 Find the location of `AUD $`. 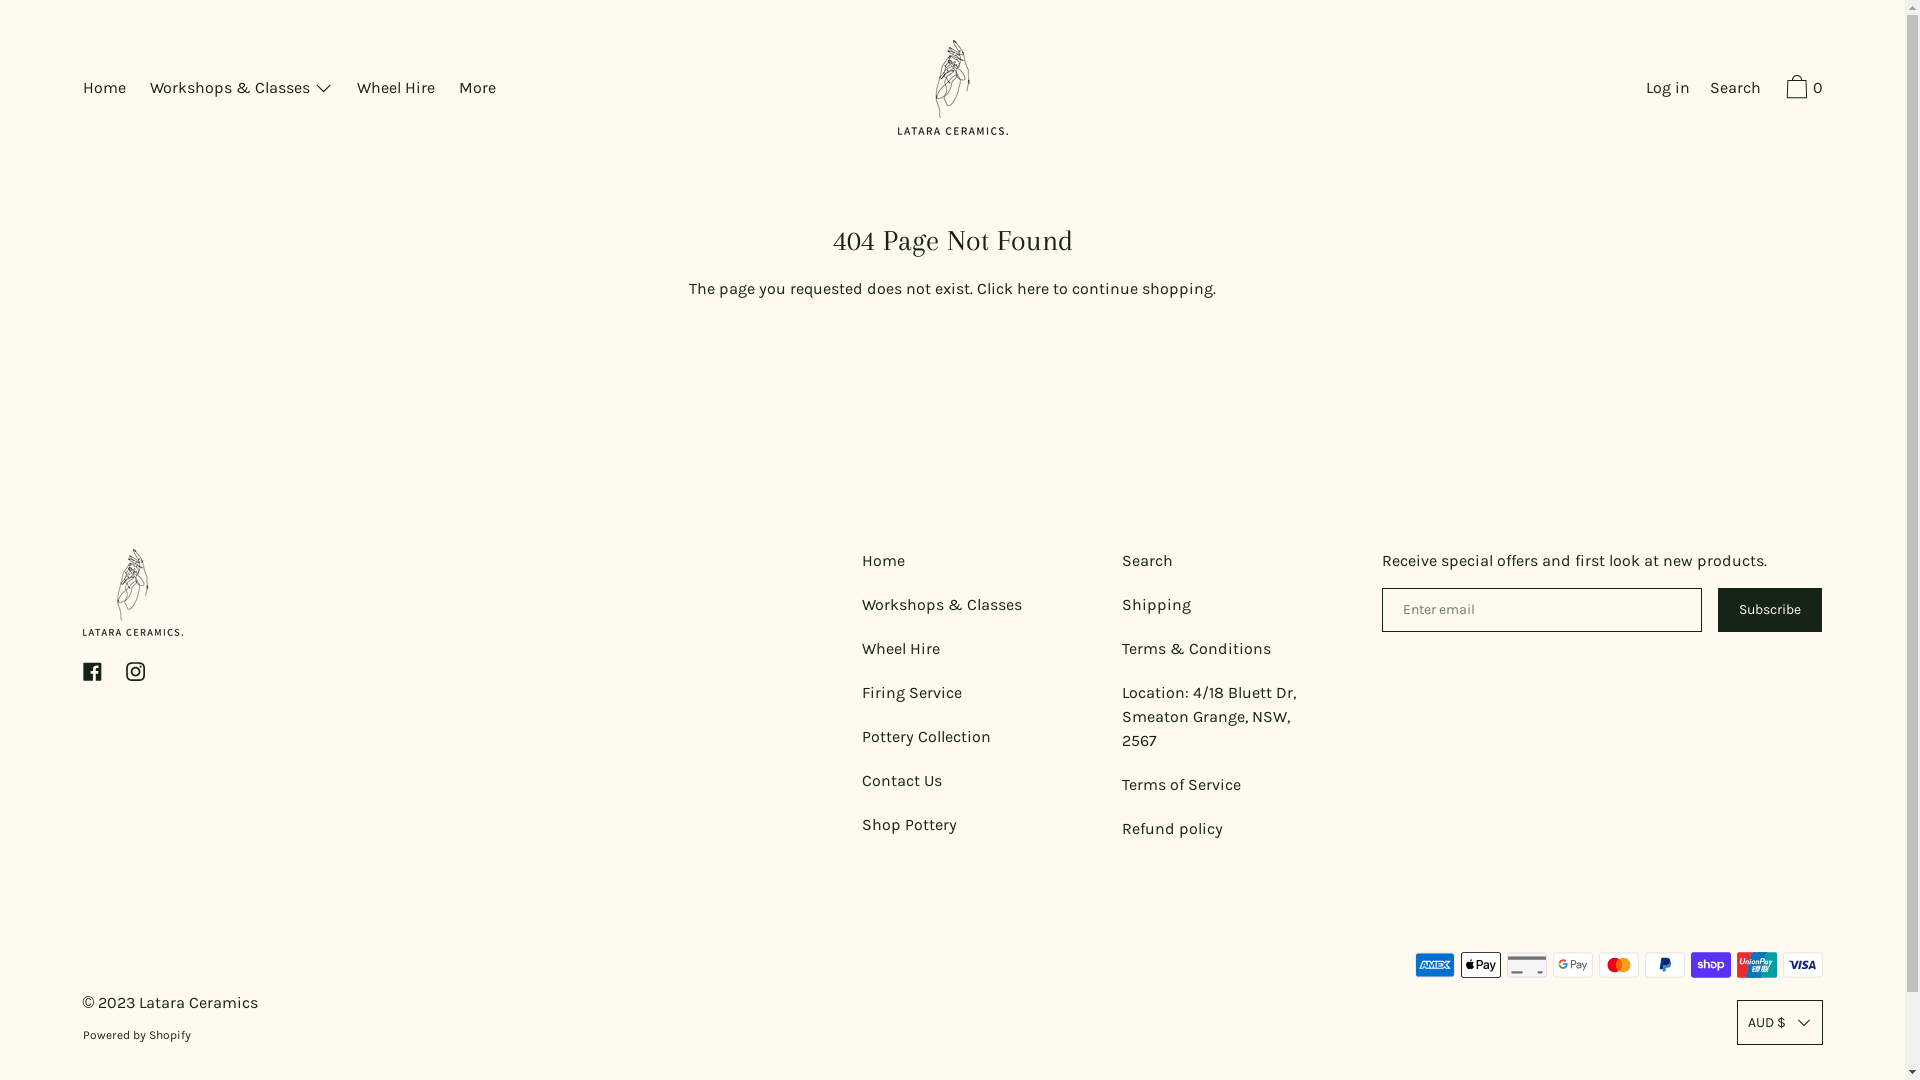

AUD $ is located at coordinates (1779, 1022).